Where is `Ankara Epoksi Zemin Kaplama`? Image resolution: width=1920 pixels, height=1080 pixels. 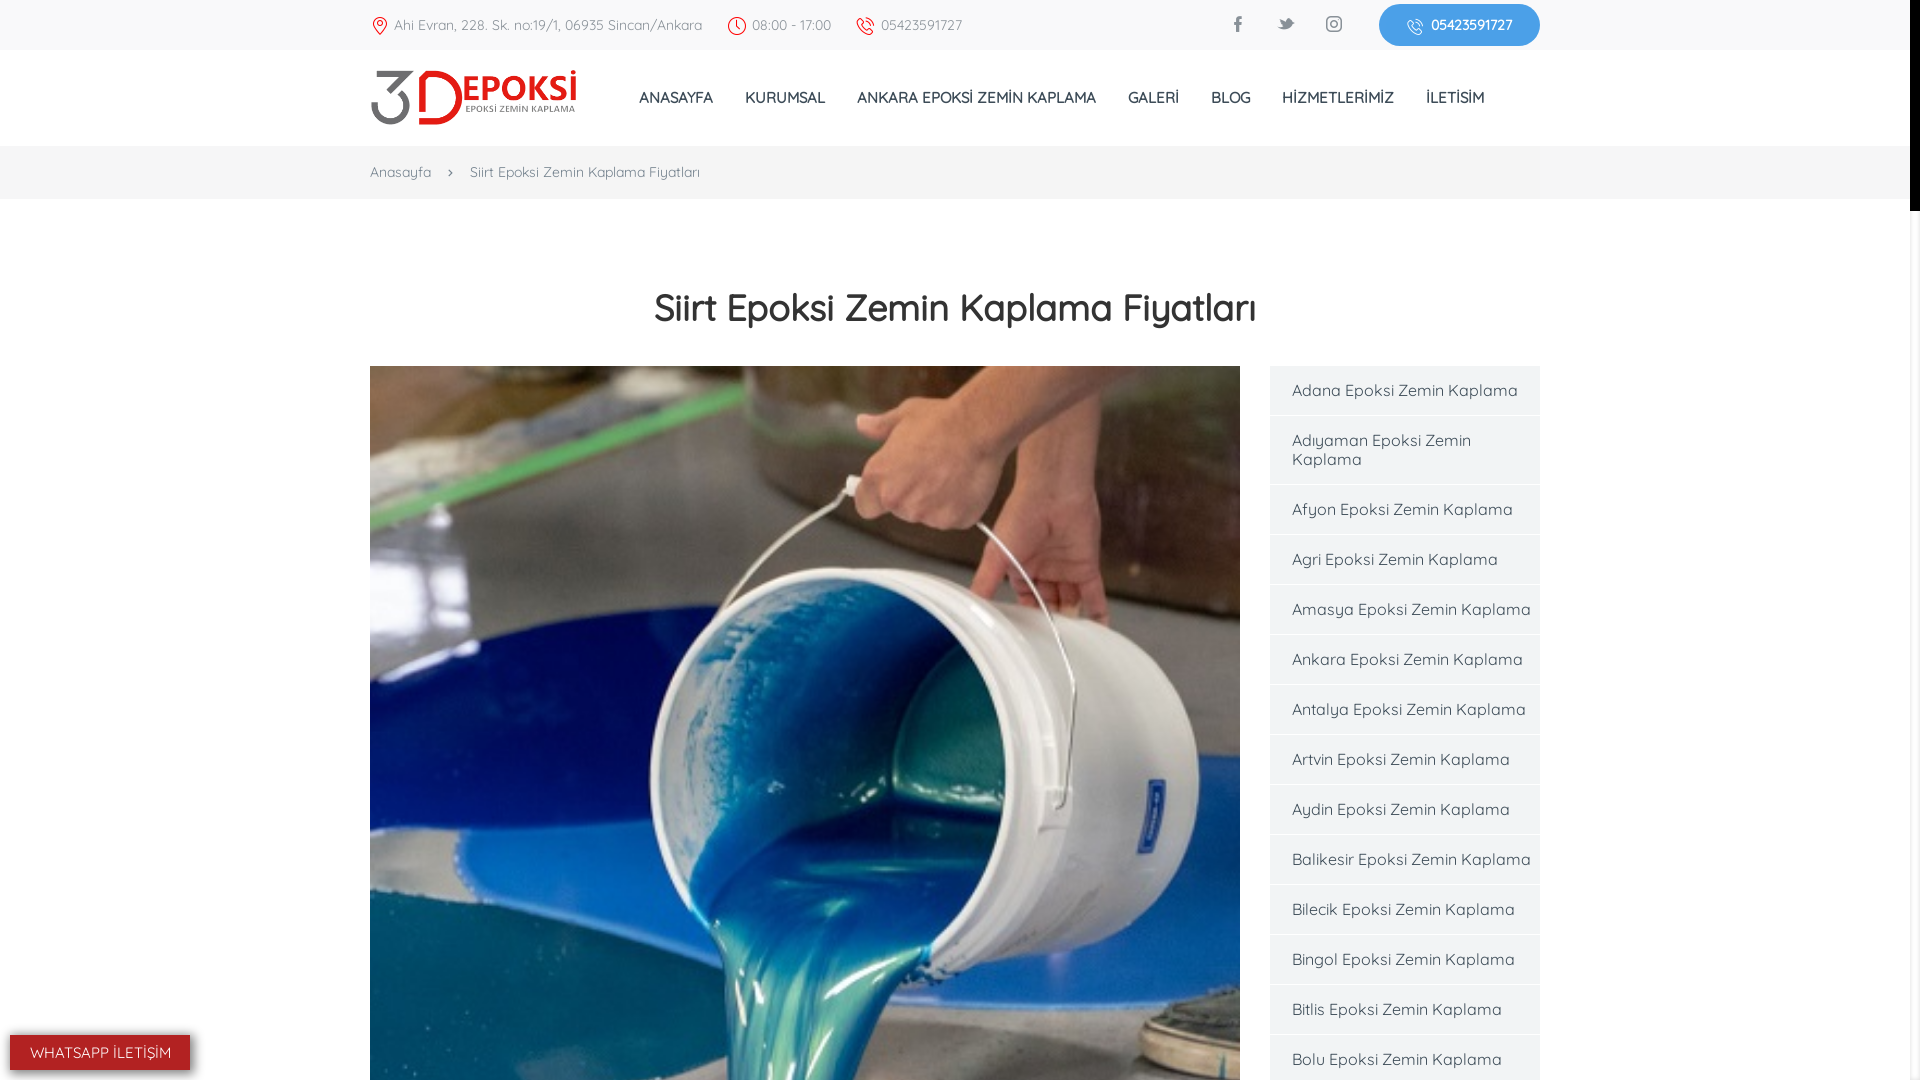
Ankara Epoksi Zemin Kaplama is located at coordinates (1405, 659).